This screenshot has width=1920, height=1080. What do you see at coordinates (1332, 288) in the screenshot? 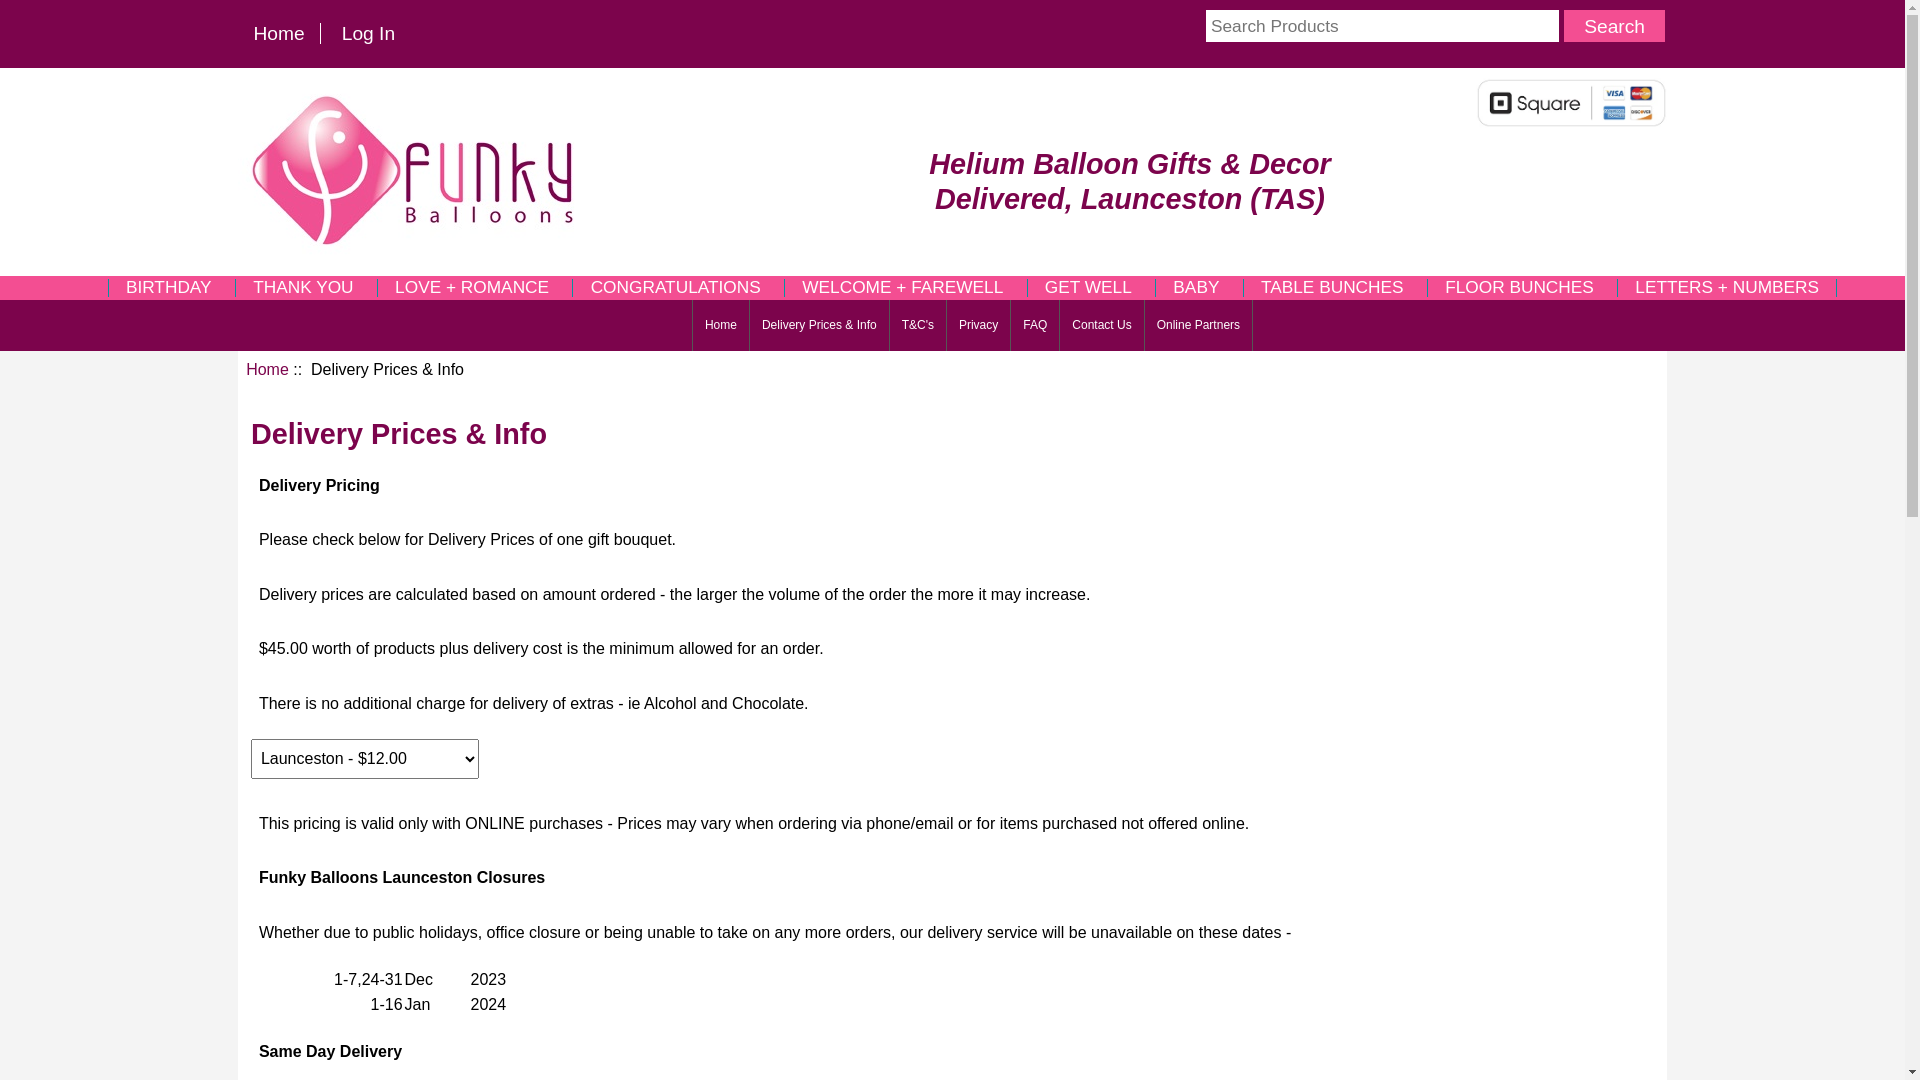
I see `TABLE BUNCHES` at bounding box center [1332, 288].